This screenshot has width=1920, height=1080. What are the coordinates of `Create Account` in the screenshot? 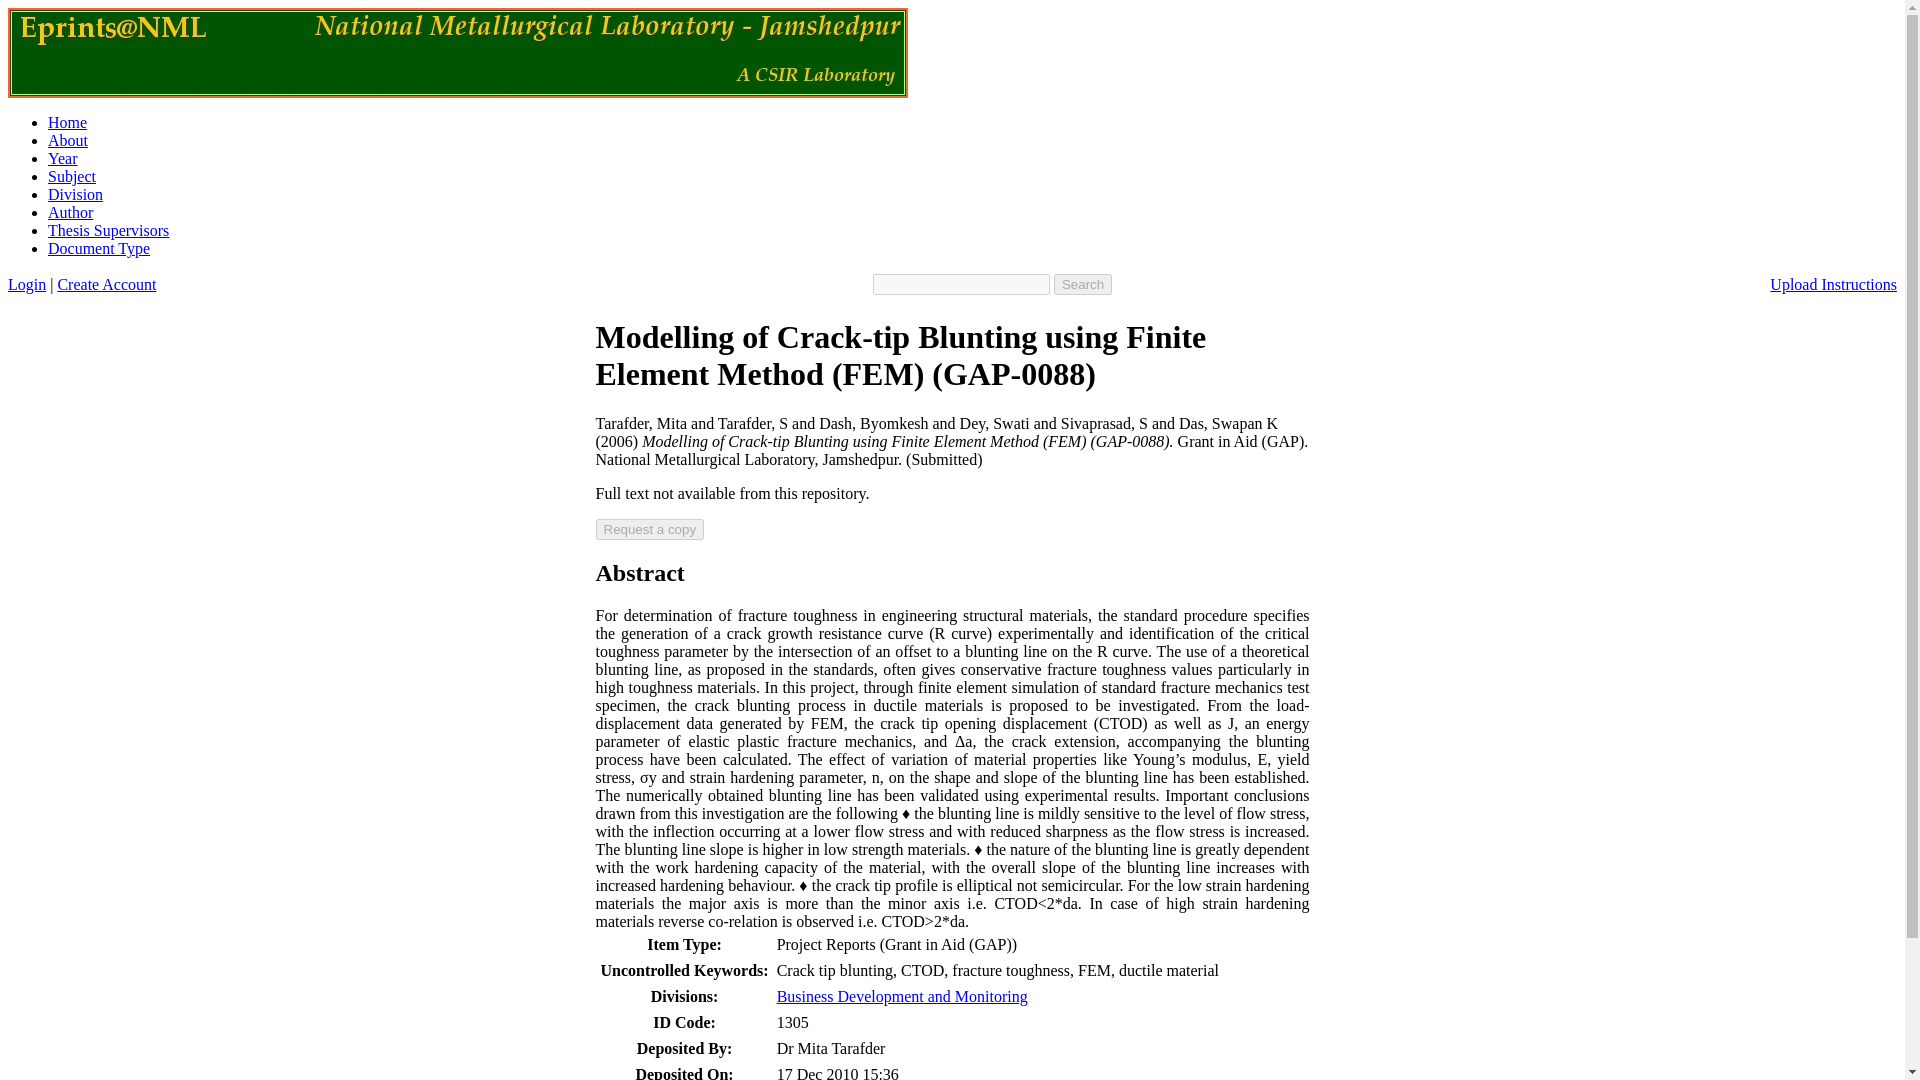 It's located at (106, 284).